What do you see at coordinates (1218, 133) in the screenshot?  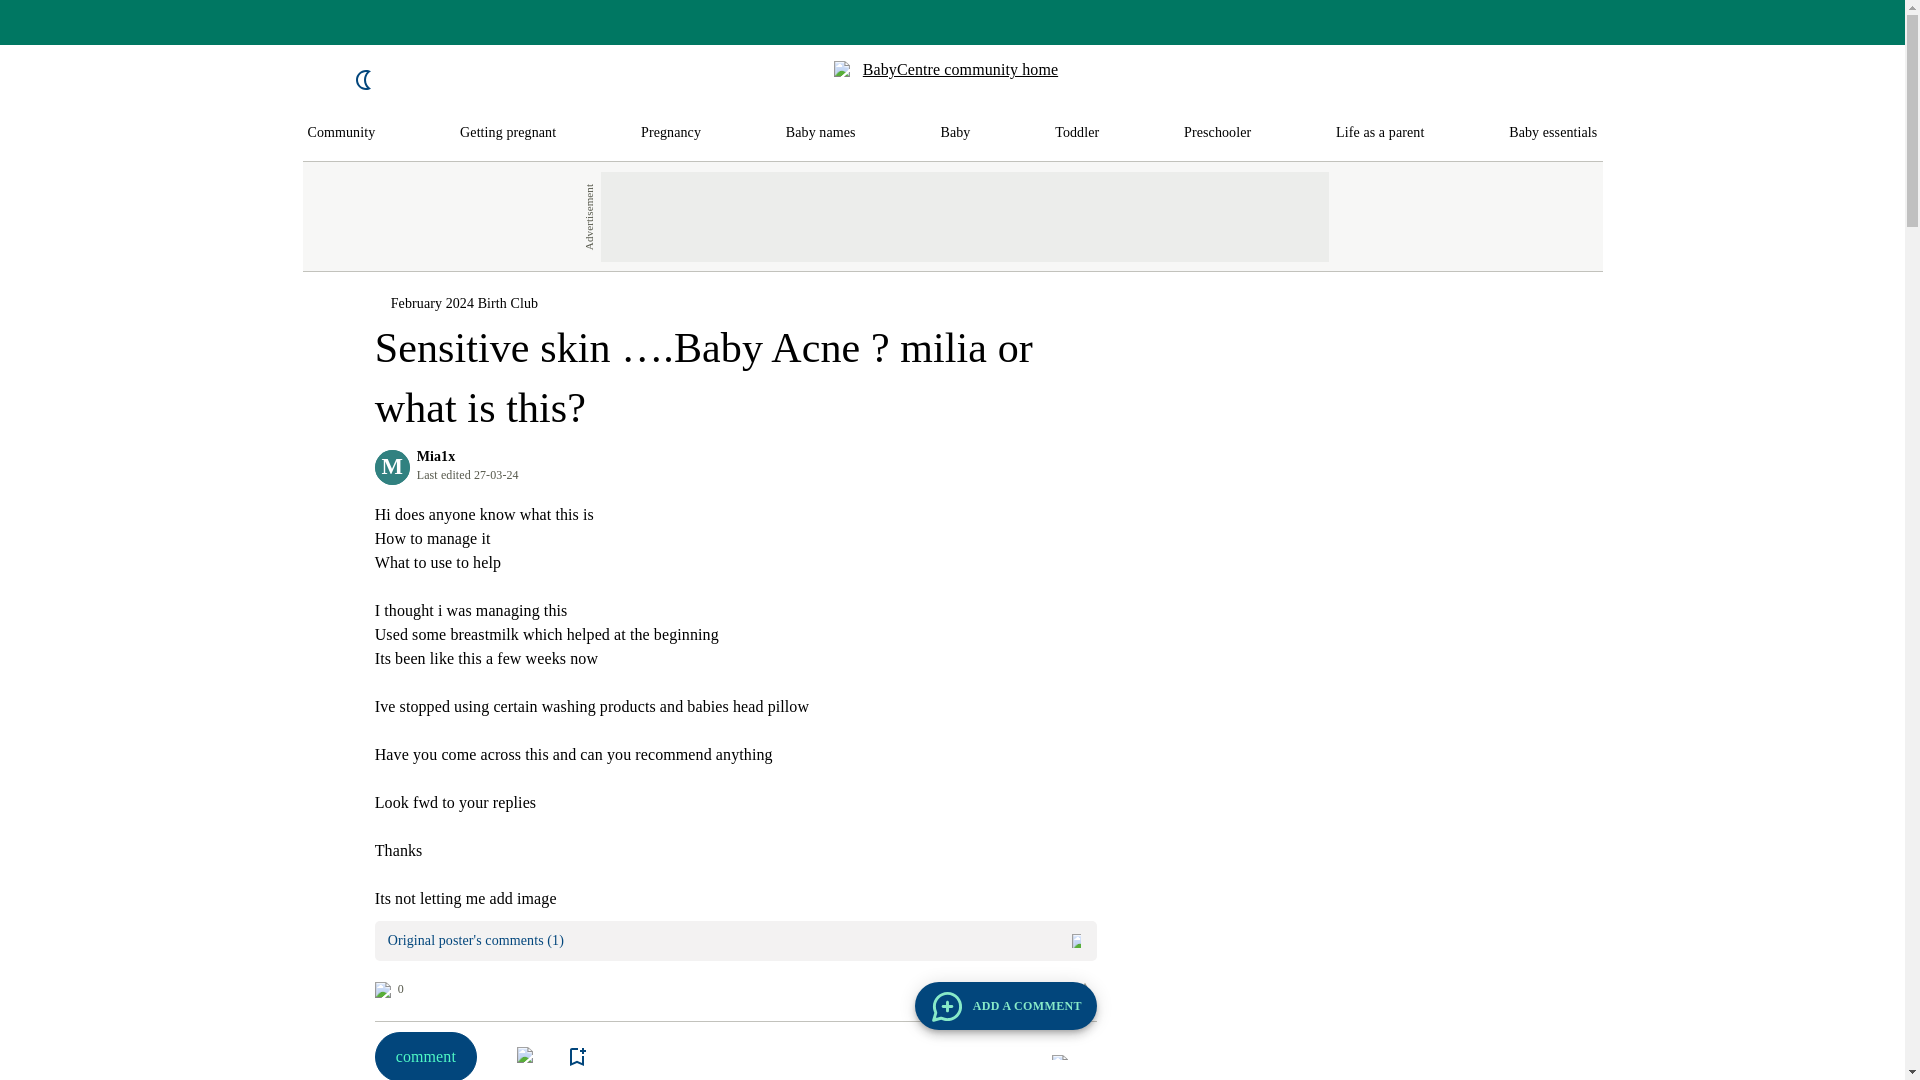 I see `Preschooler` at bounding box center [1218, 133].